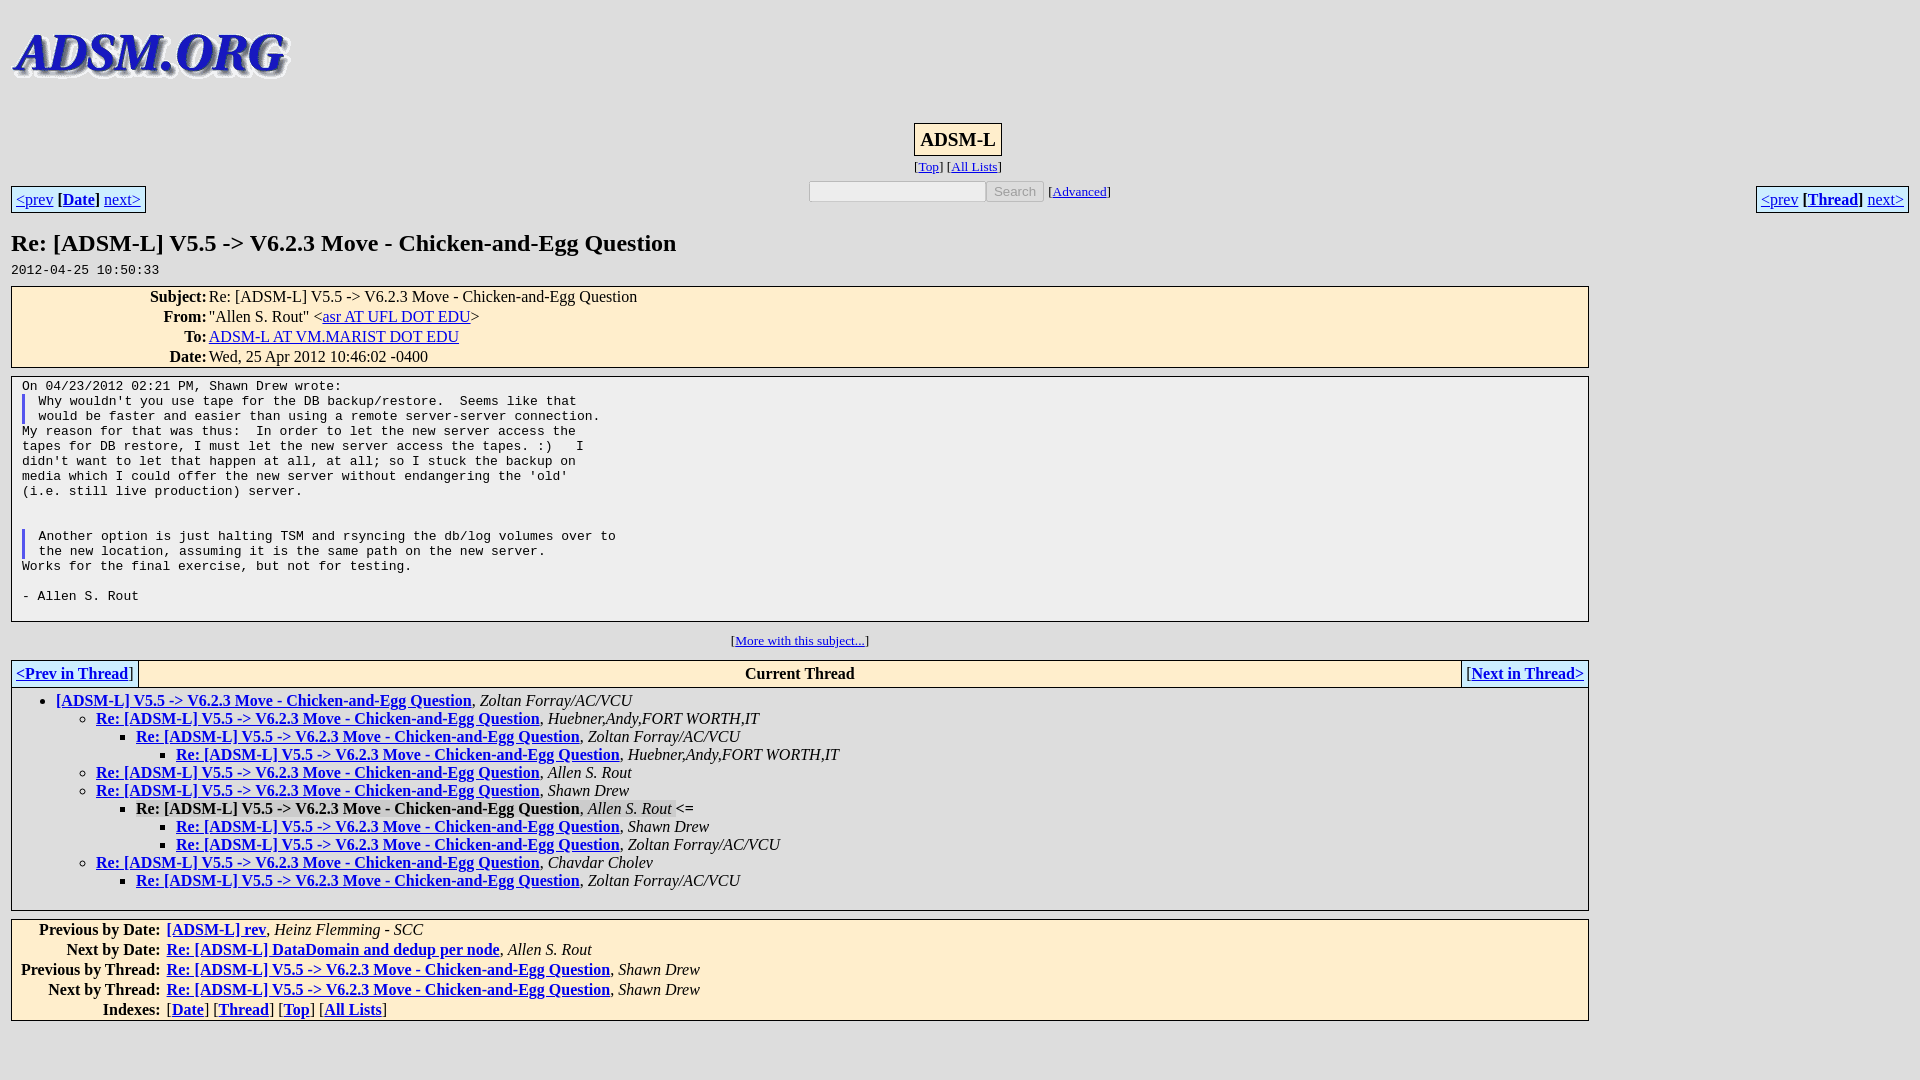 The image size is (1920, 1080). I want to click on Date, so click(188, 1010).